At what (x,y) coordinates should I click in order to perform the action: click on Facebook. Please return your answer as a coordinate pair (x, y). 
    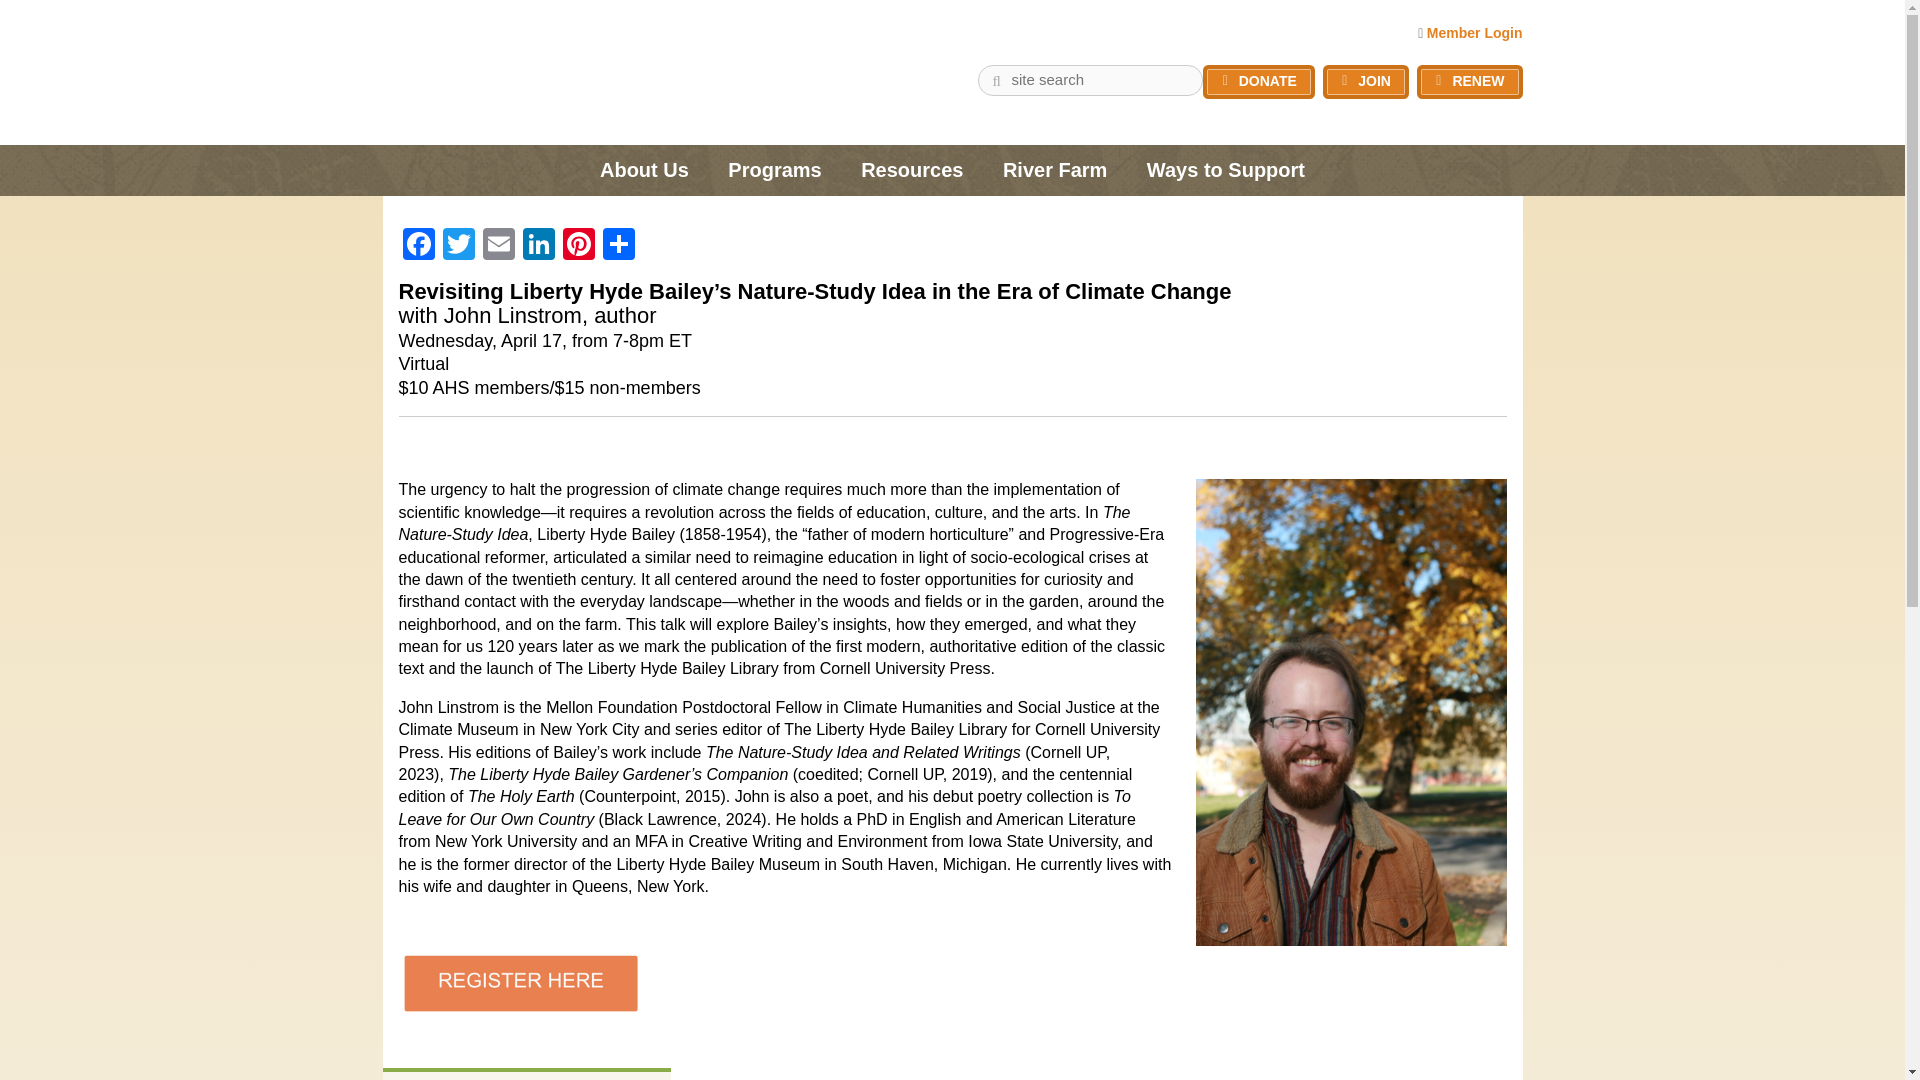
    Looking at the image, I should click on (417, 246).